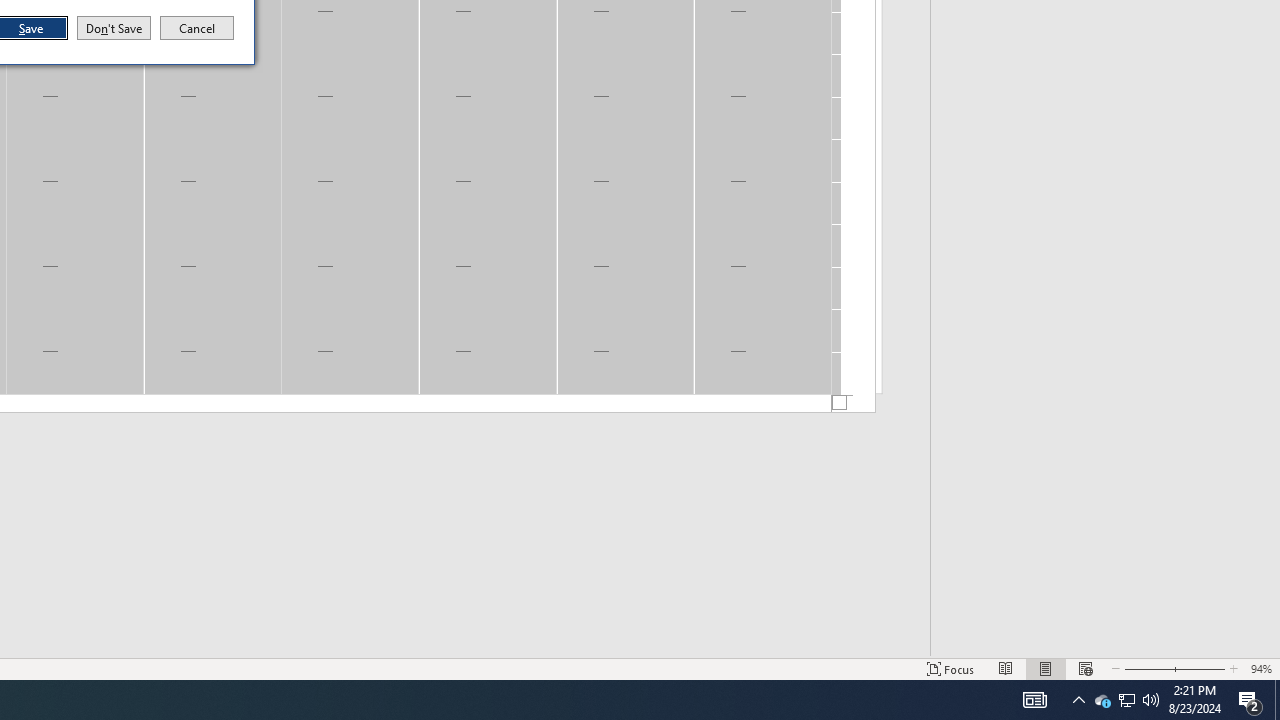 This screenshot has height=720, width=1280. What do you see at coordinates (1102, 700) in the screenshot?
I see `Read Mode` at bounding box center [1102, 700].